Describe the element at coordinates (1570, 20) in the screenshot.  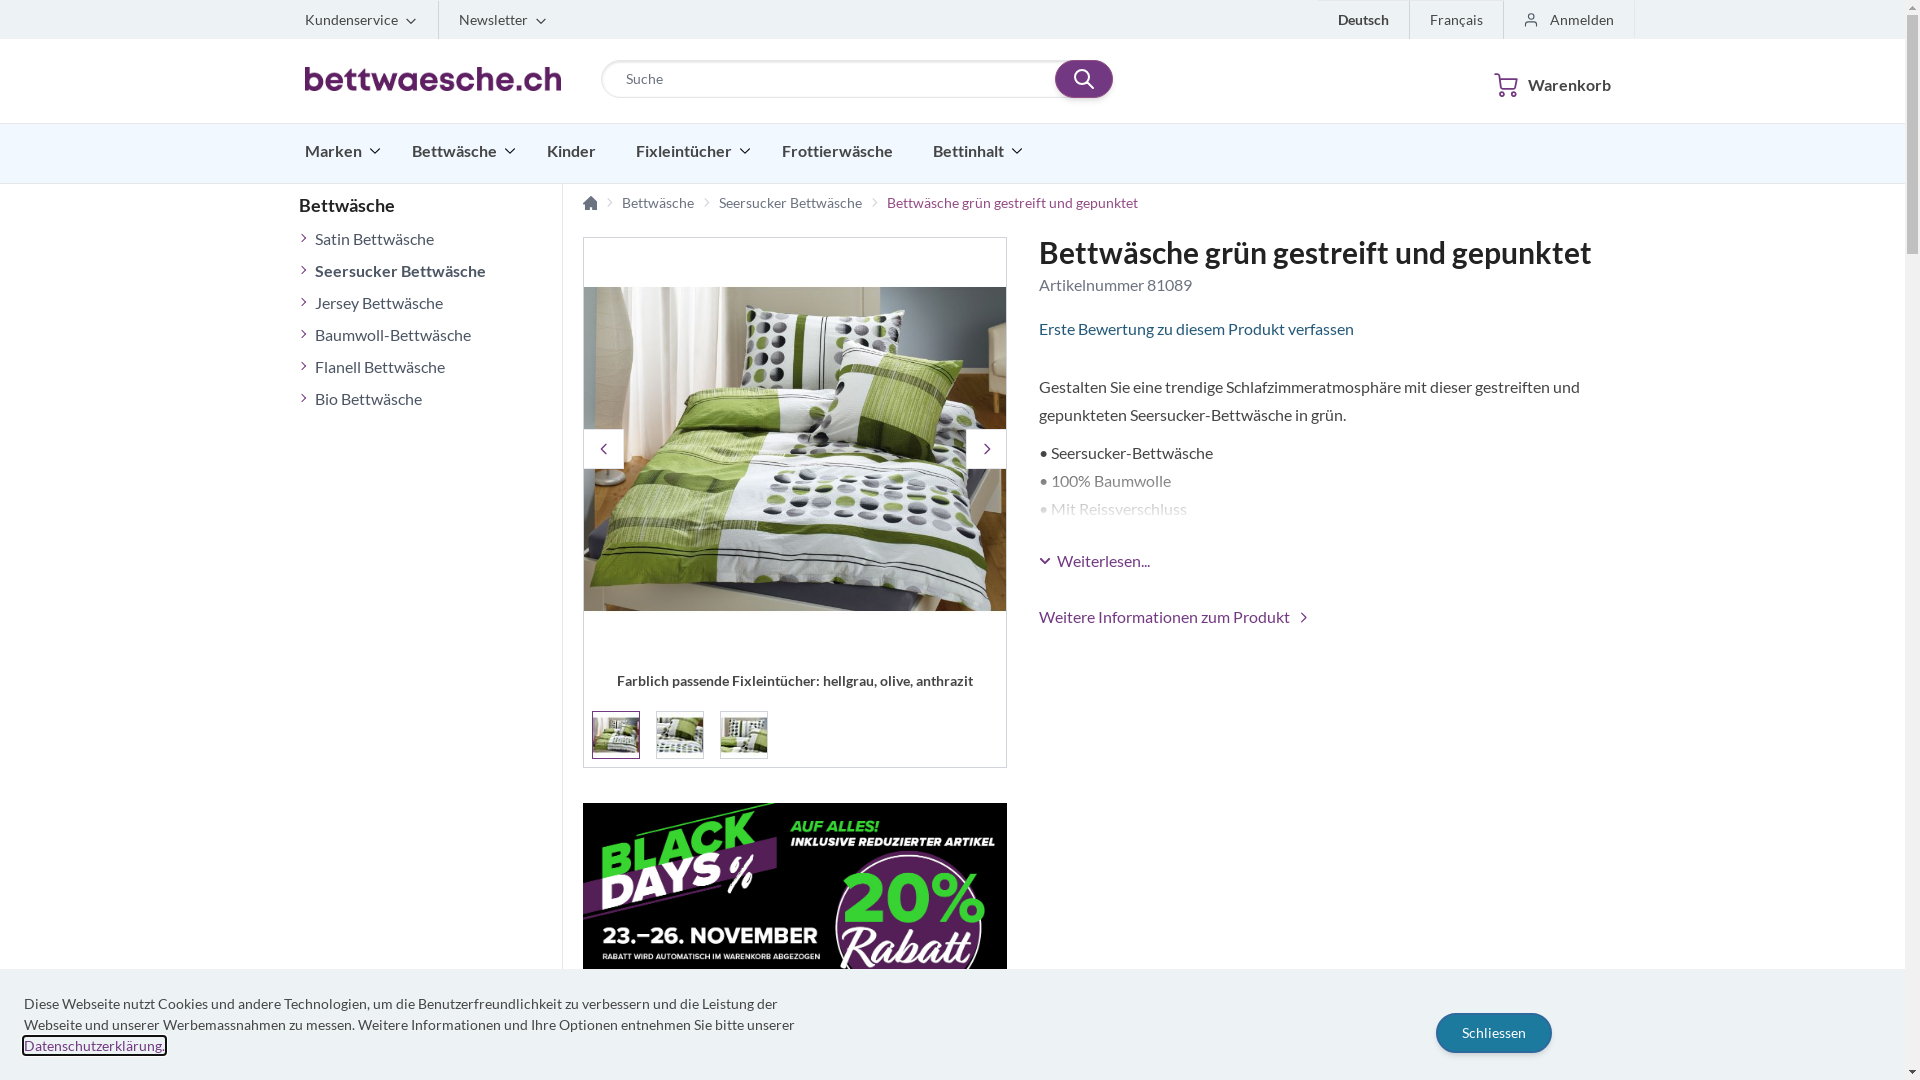
I see `Anmelden` at that location.